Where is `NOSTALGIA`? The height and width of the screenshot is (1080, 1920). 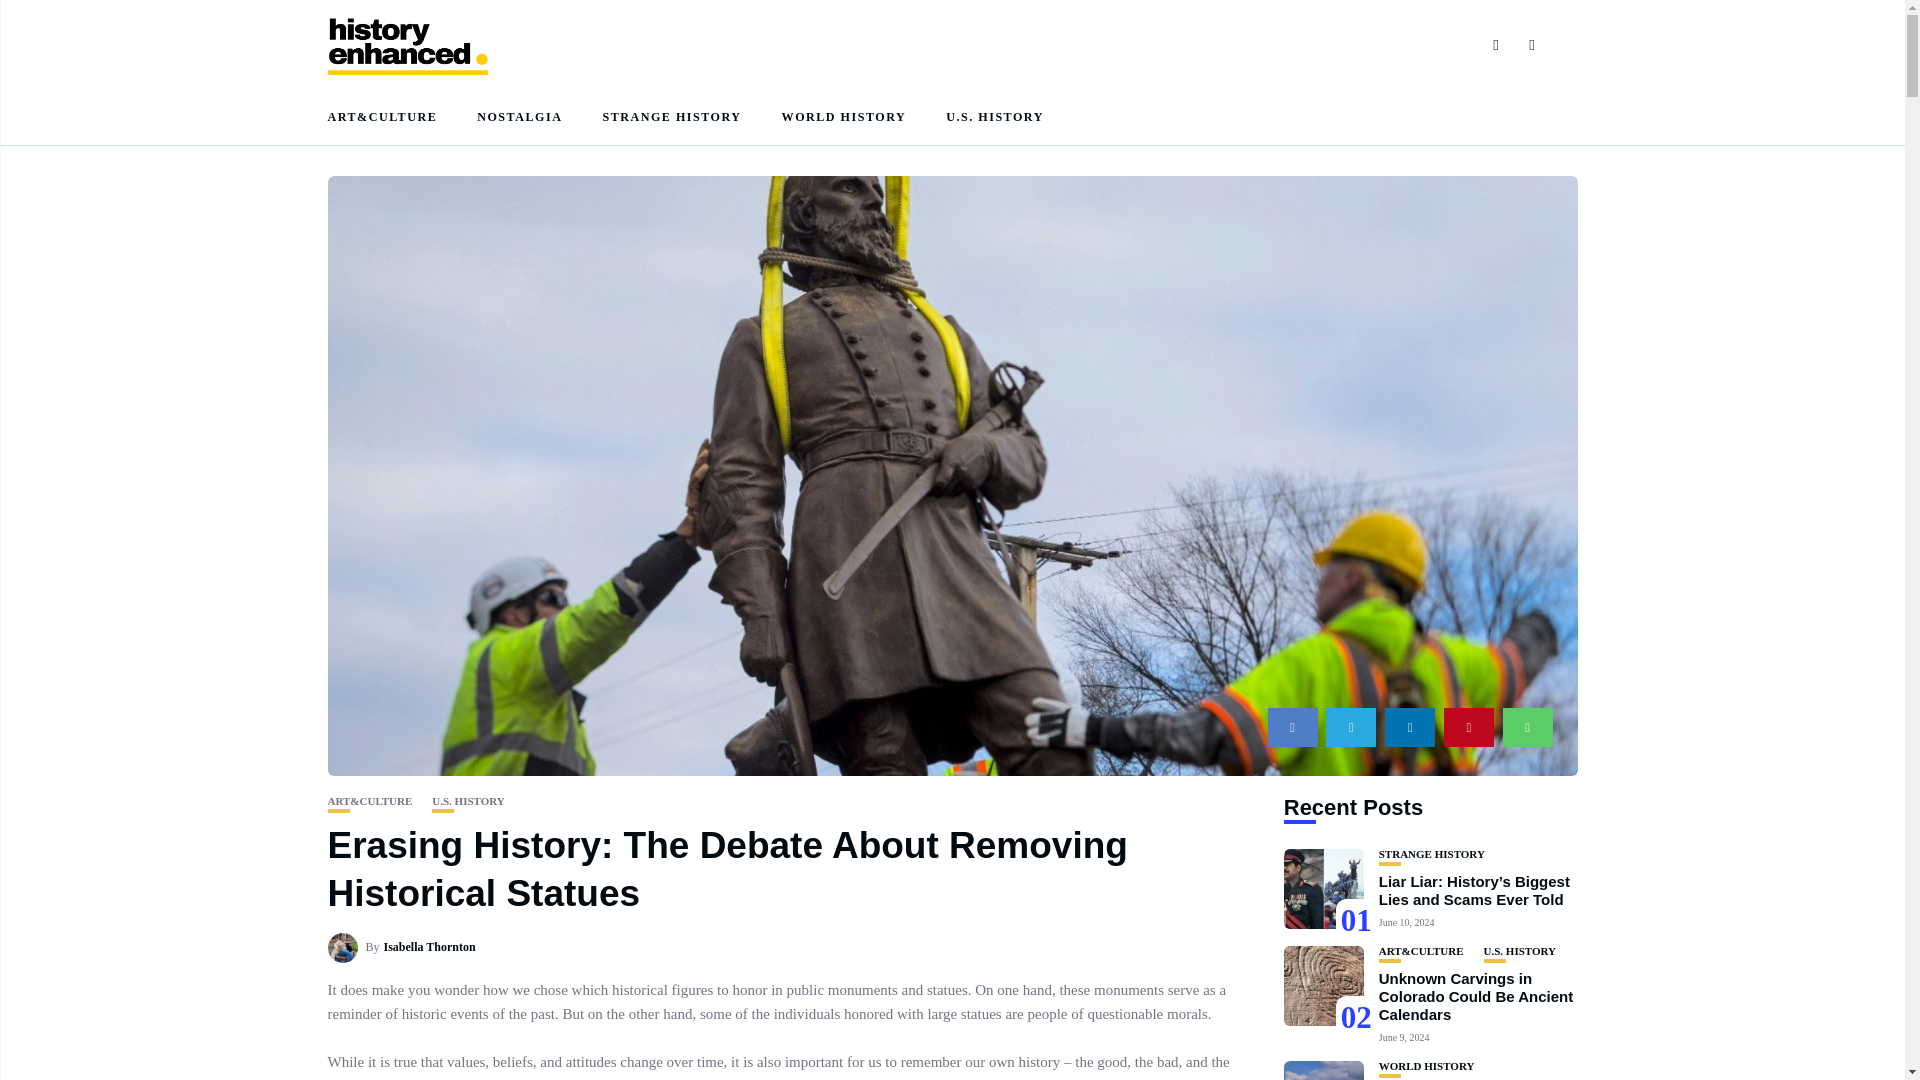 NOSTALGIA is located at coordinates (519, 116).